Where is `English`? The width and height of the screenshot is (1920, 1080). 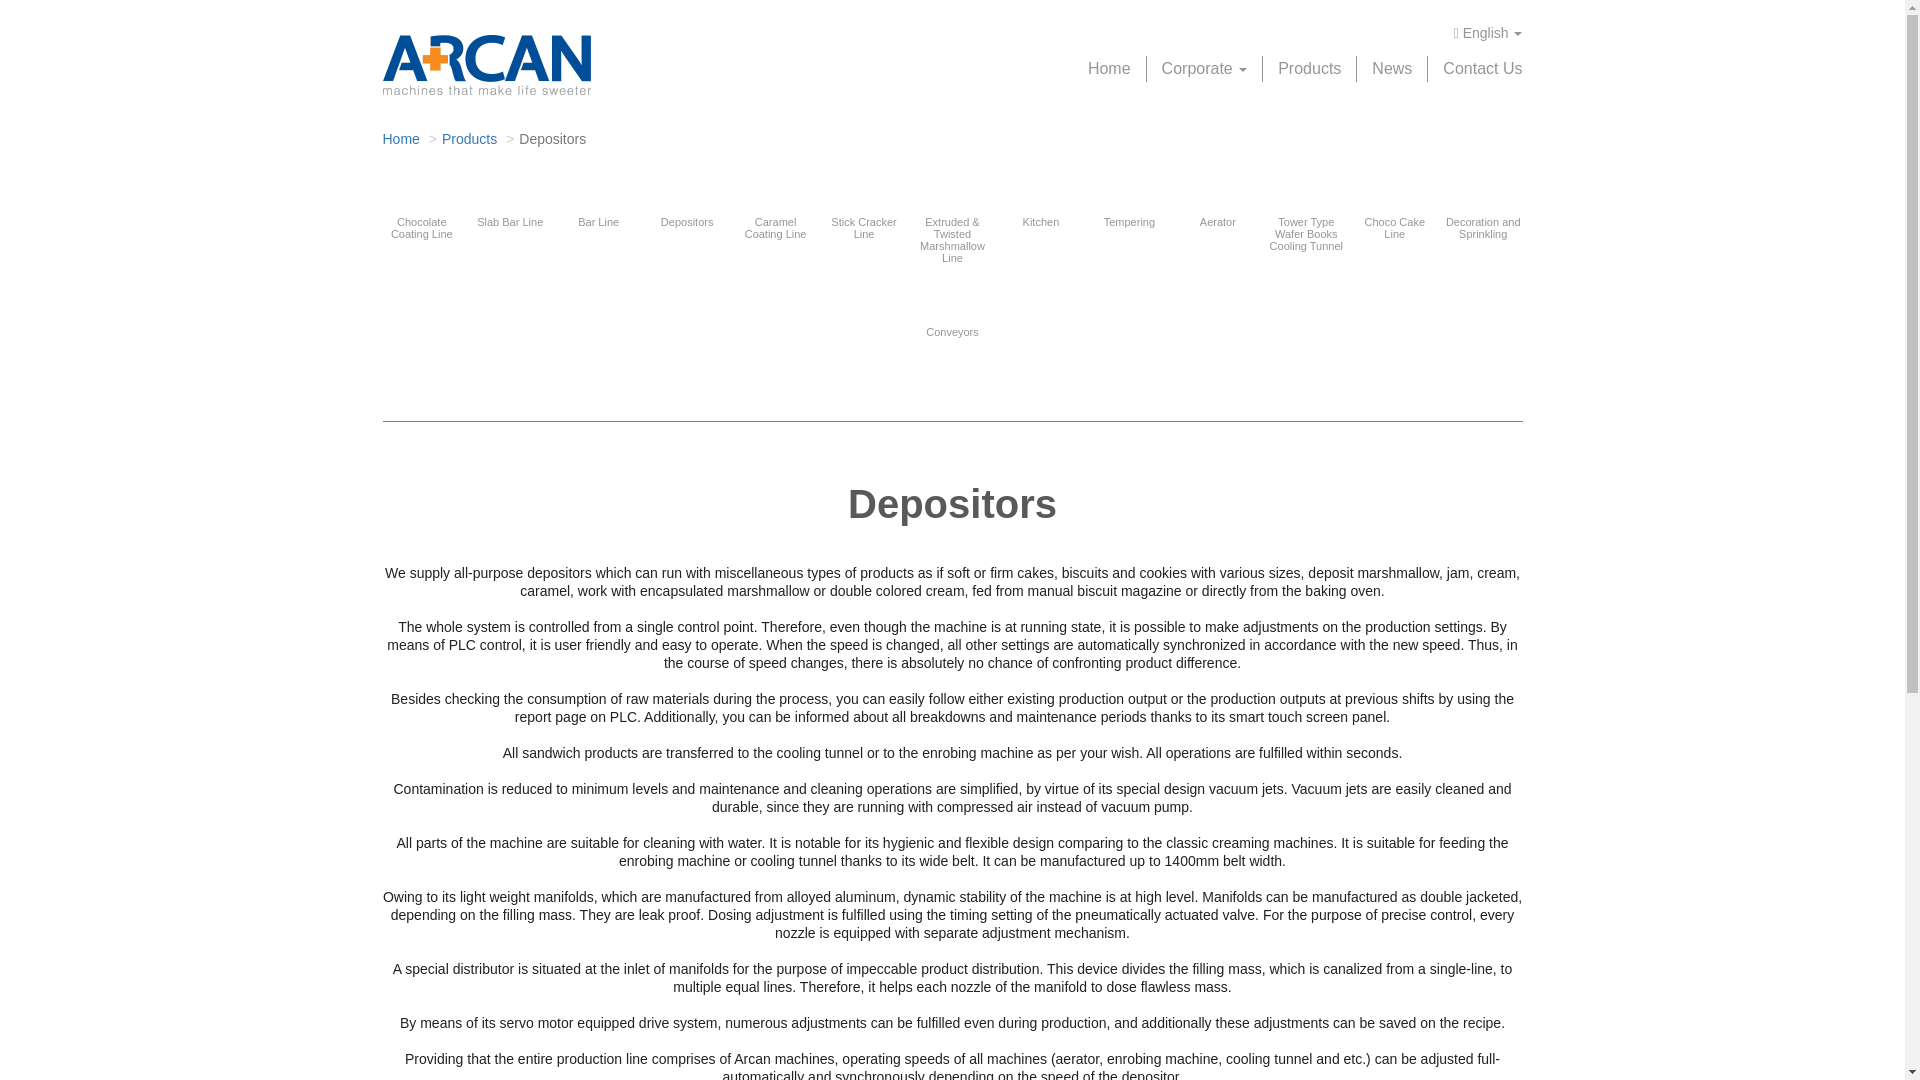
English is located at coordinates (1488, 33).